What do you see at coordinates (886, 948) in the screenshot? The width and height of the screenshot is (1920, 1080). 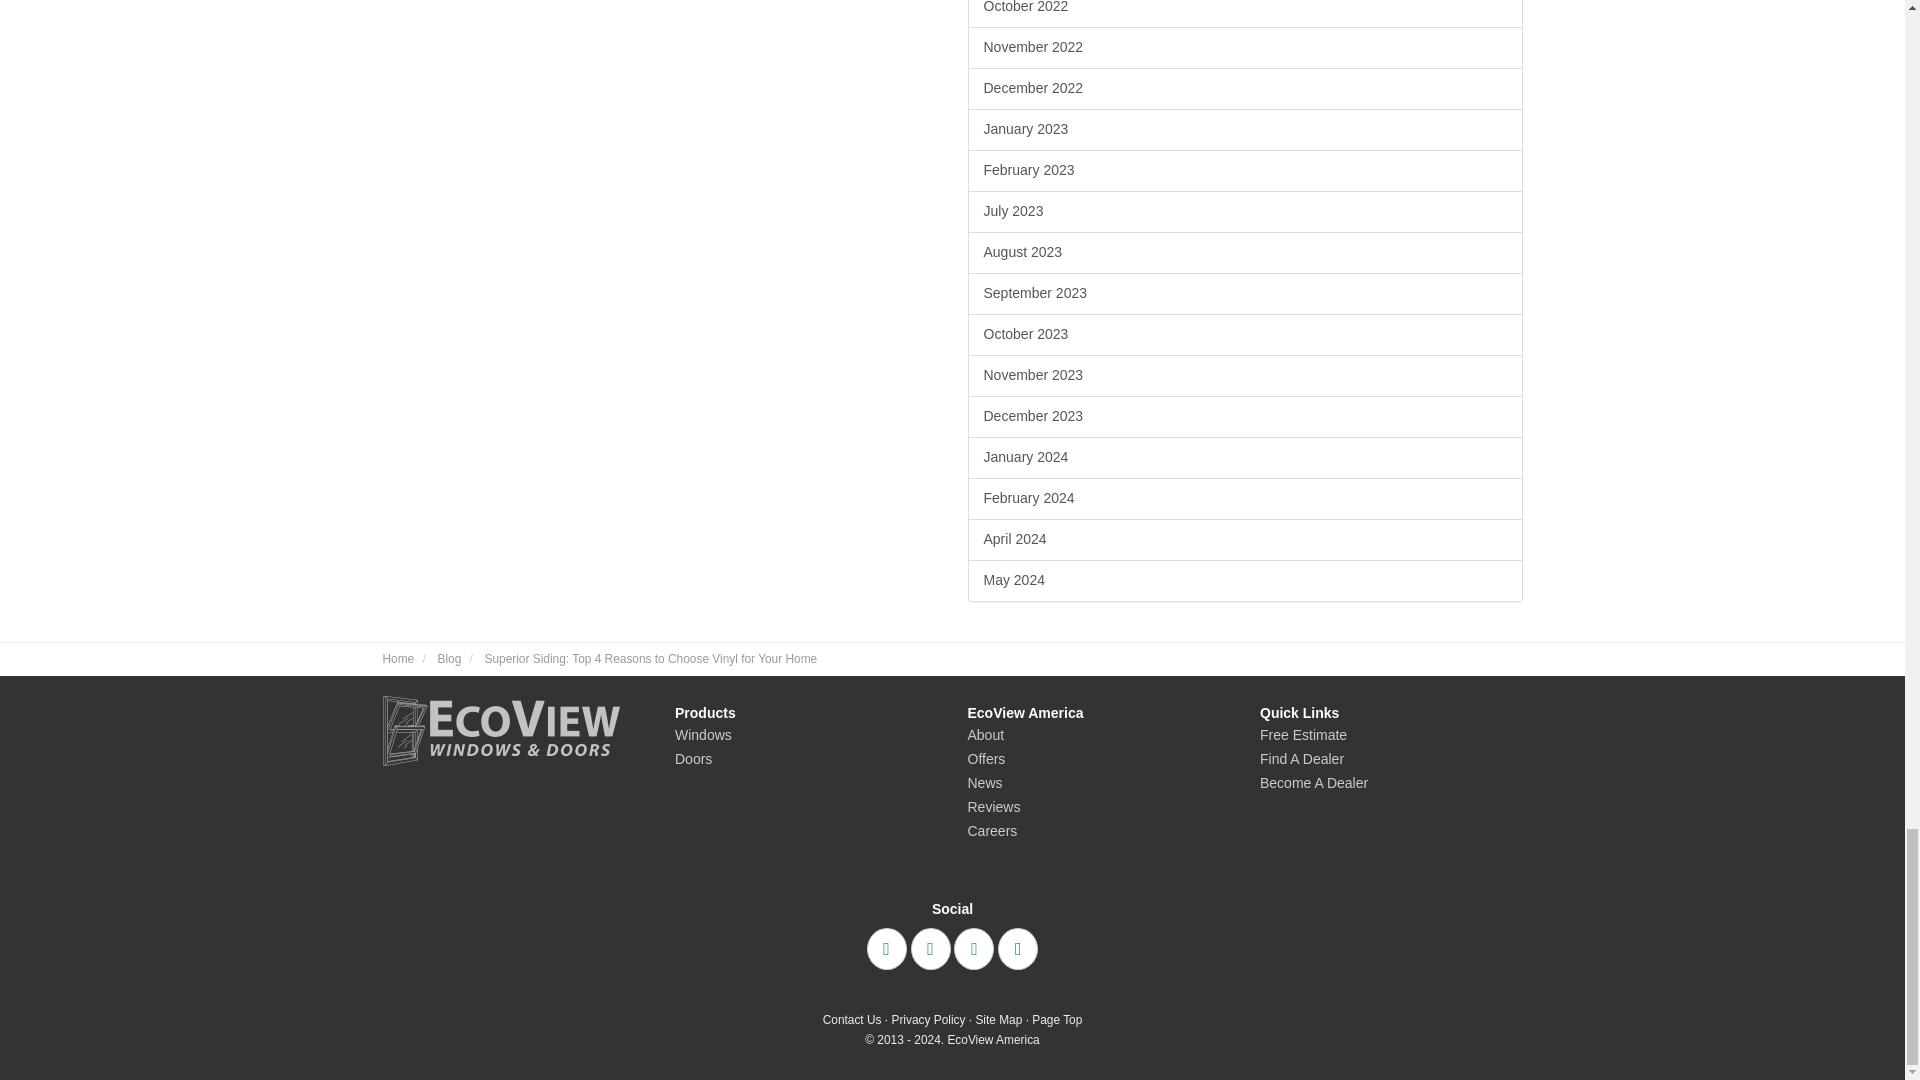 I see `Facebook` at bounding box center [886, 948].